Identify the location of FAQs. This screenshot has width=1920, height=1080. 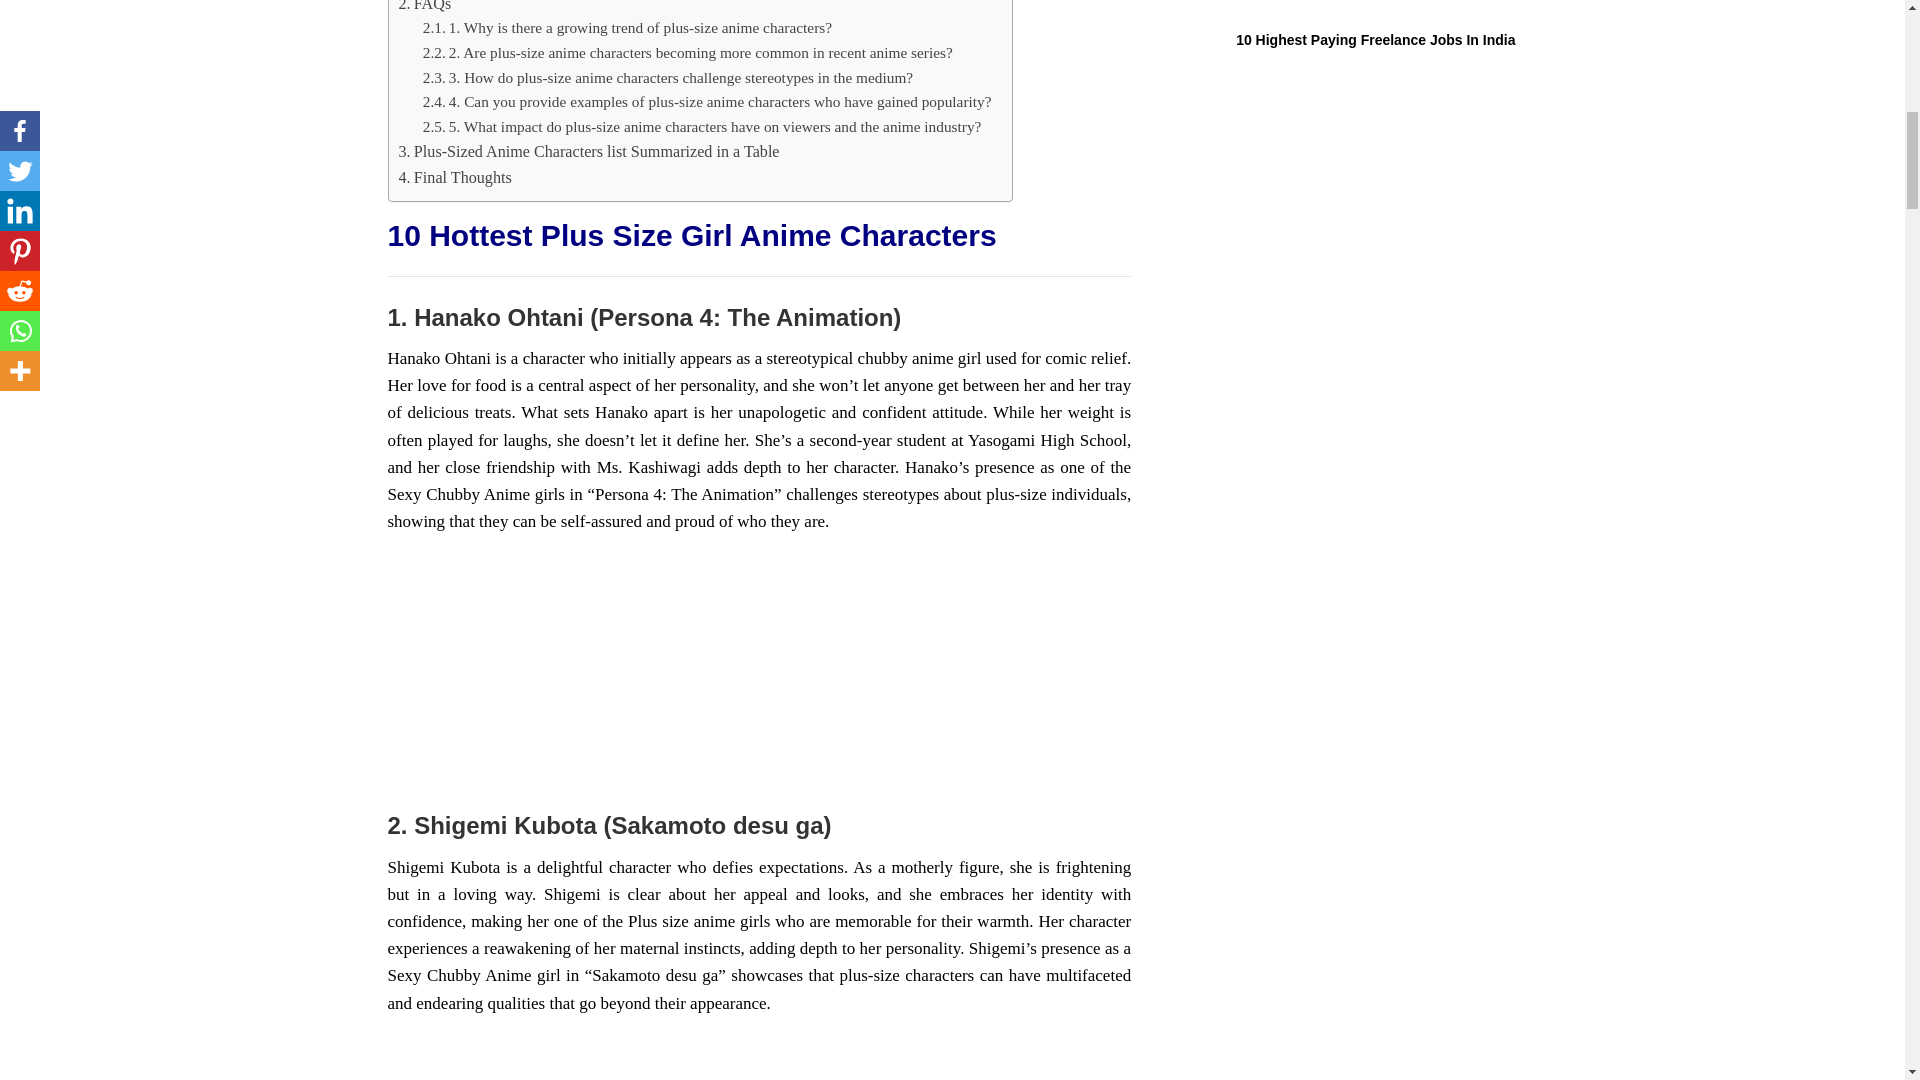
(424, 8).